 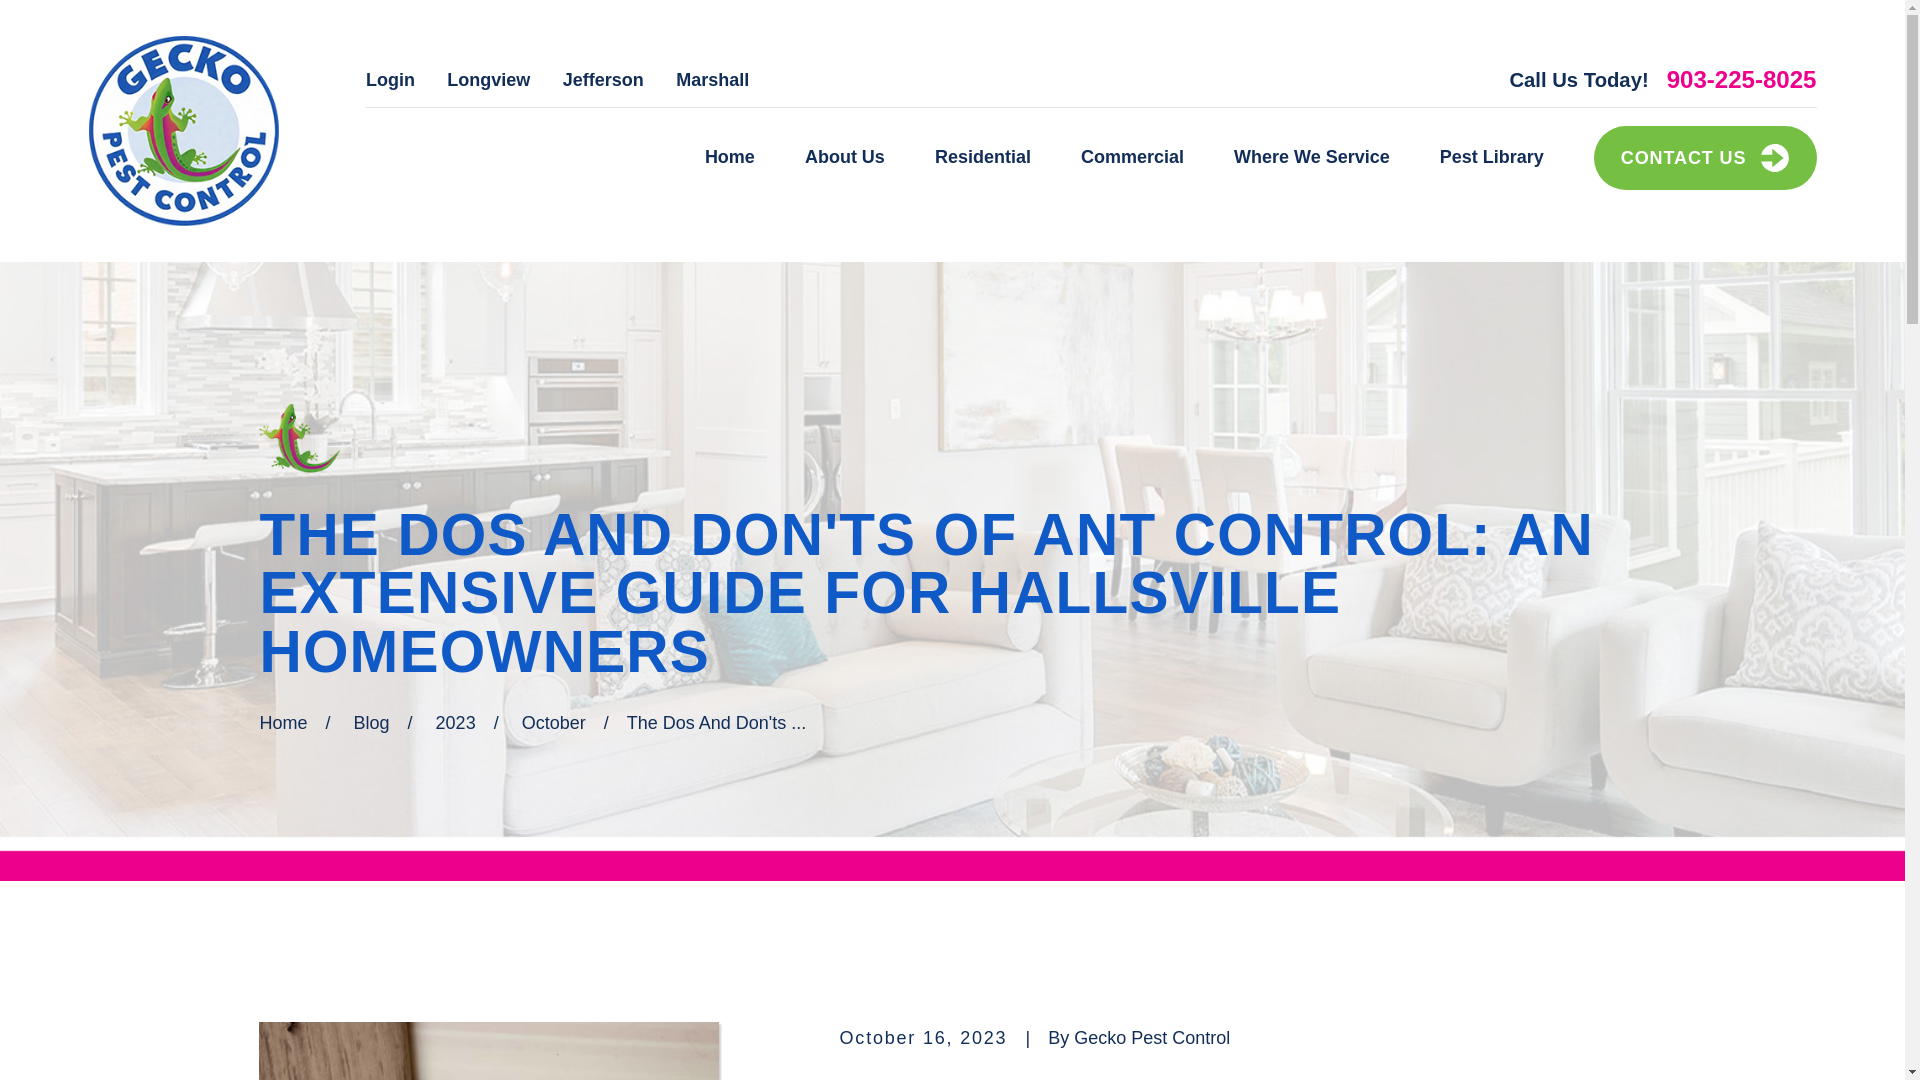 What do you see at coordinates (1312, 158) in the screenshot?
I see `Where We Service` at bounding box center [1312, 158].